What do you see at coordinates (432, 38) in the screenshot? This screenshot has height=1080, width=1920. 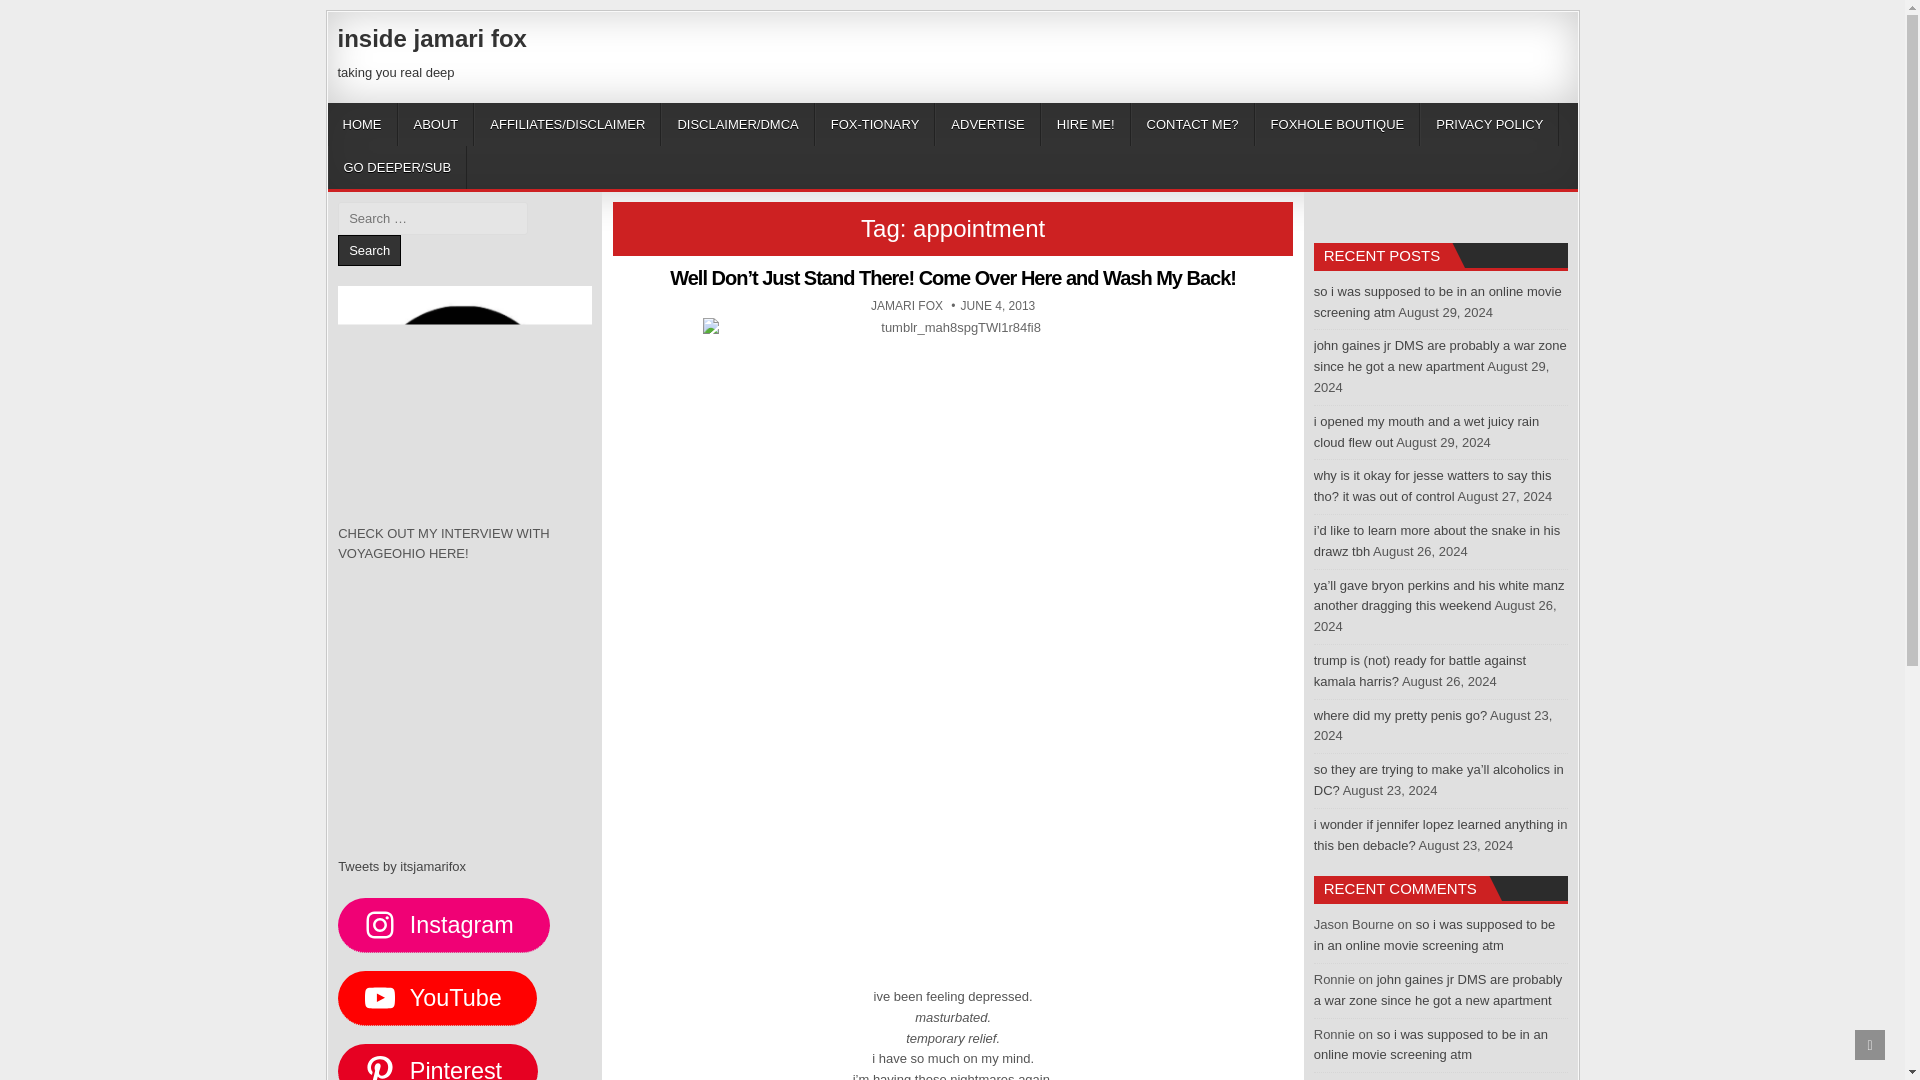 I see `inside jamari fox` at bounding box center [432, 38].